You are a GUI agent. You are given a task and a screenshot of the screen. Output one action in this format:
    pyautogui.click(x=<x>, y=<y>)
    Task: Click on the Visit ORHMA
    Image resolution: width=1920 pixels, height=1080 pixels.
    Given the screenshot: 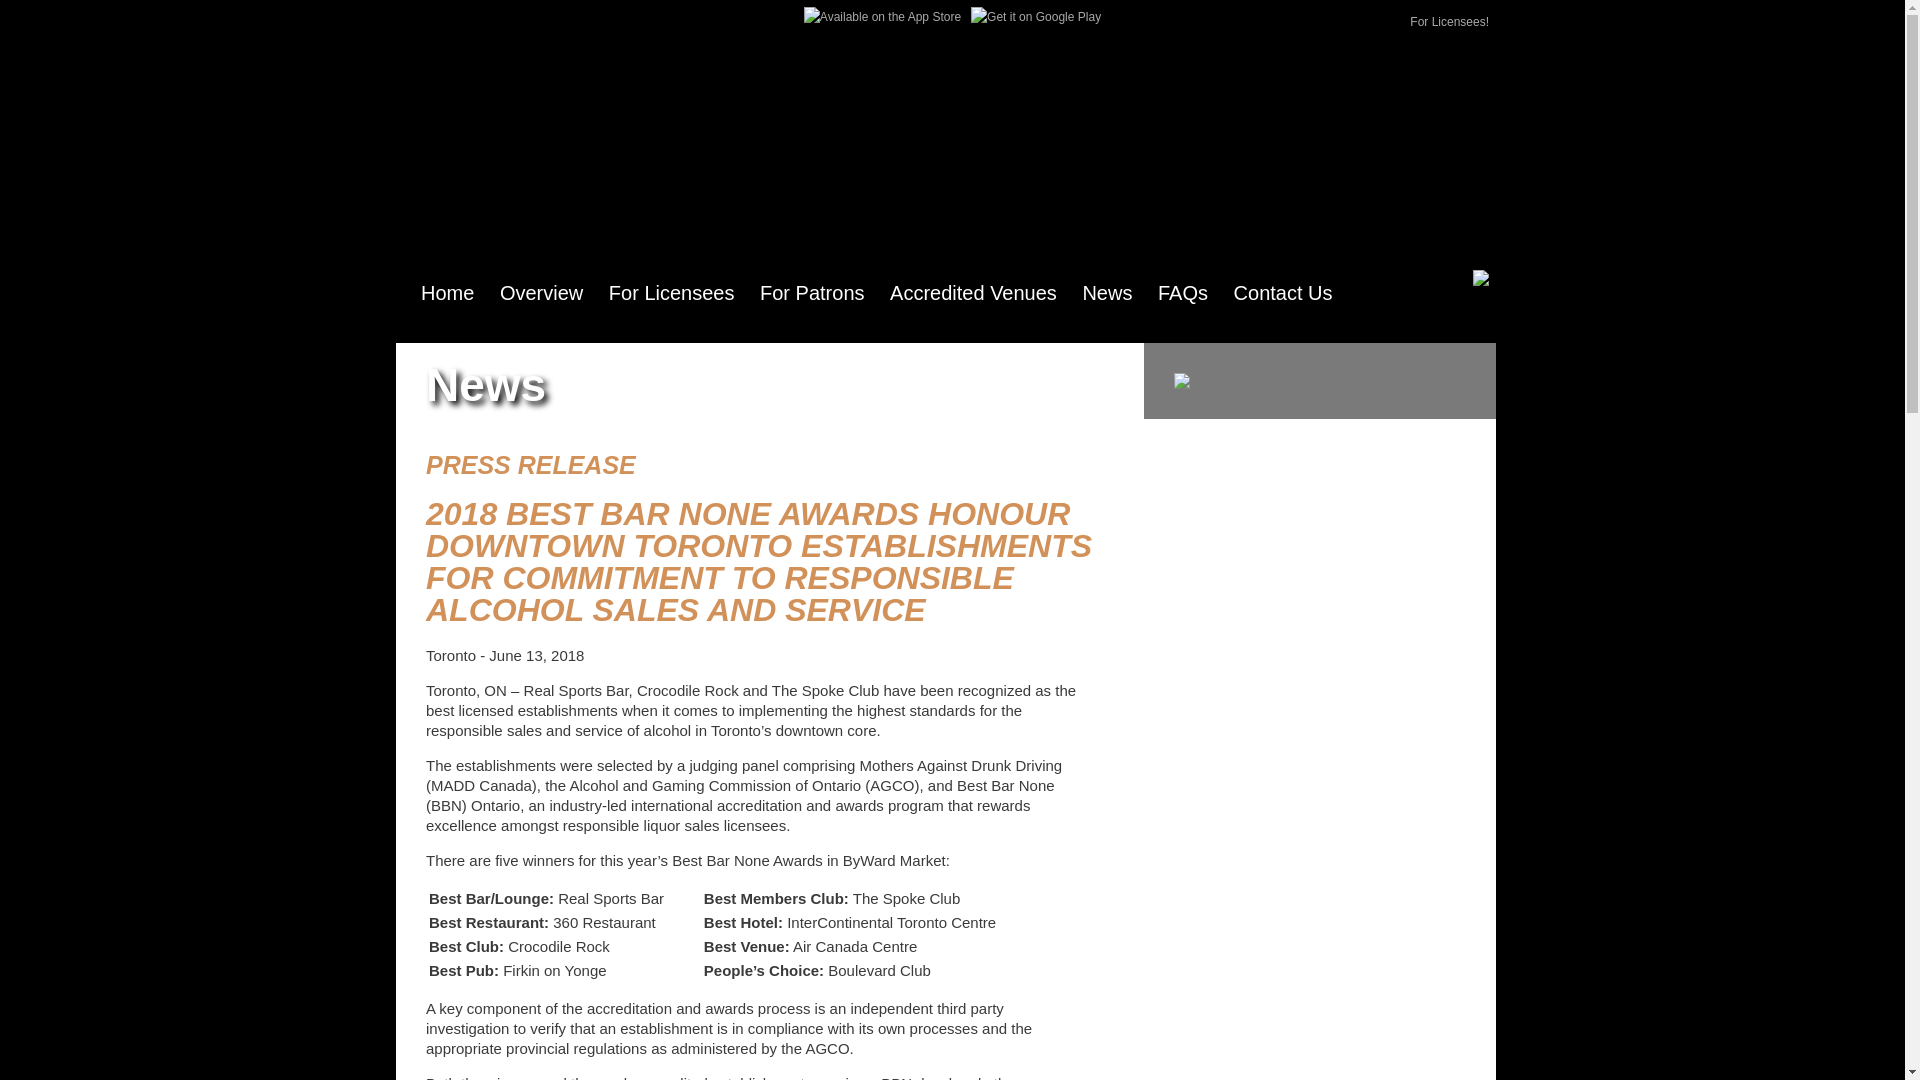 What is the action you would take?
    pyautogui.click(x=1481, y=278)
    